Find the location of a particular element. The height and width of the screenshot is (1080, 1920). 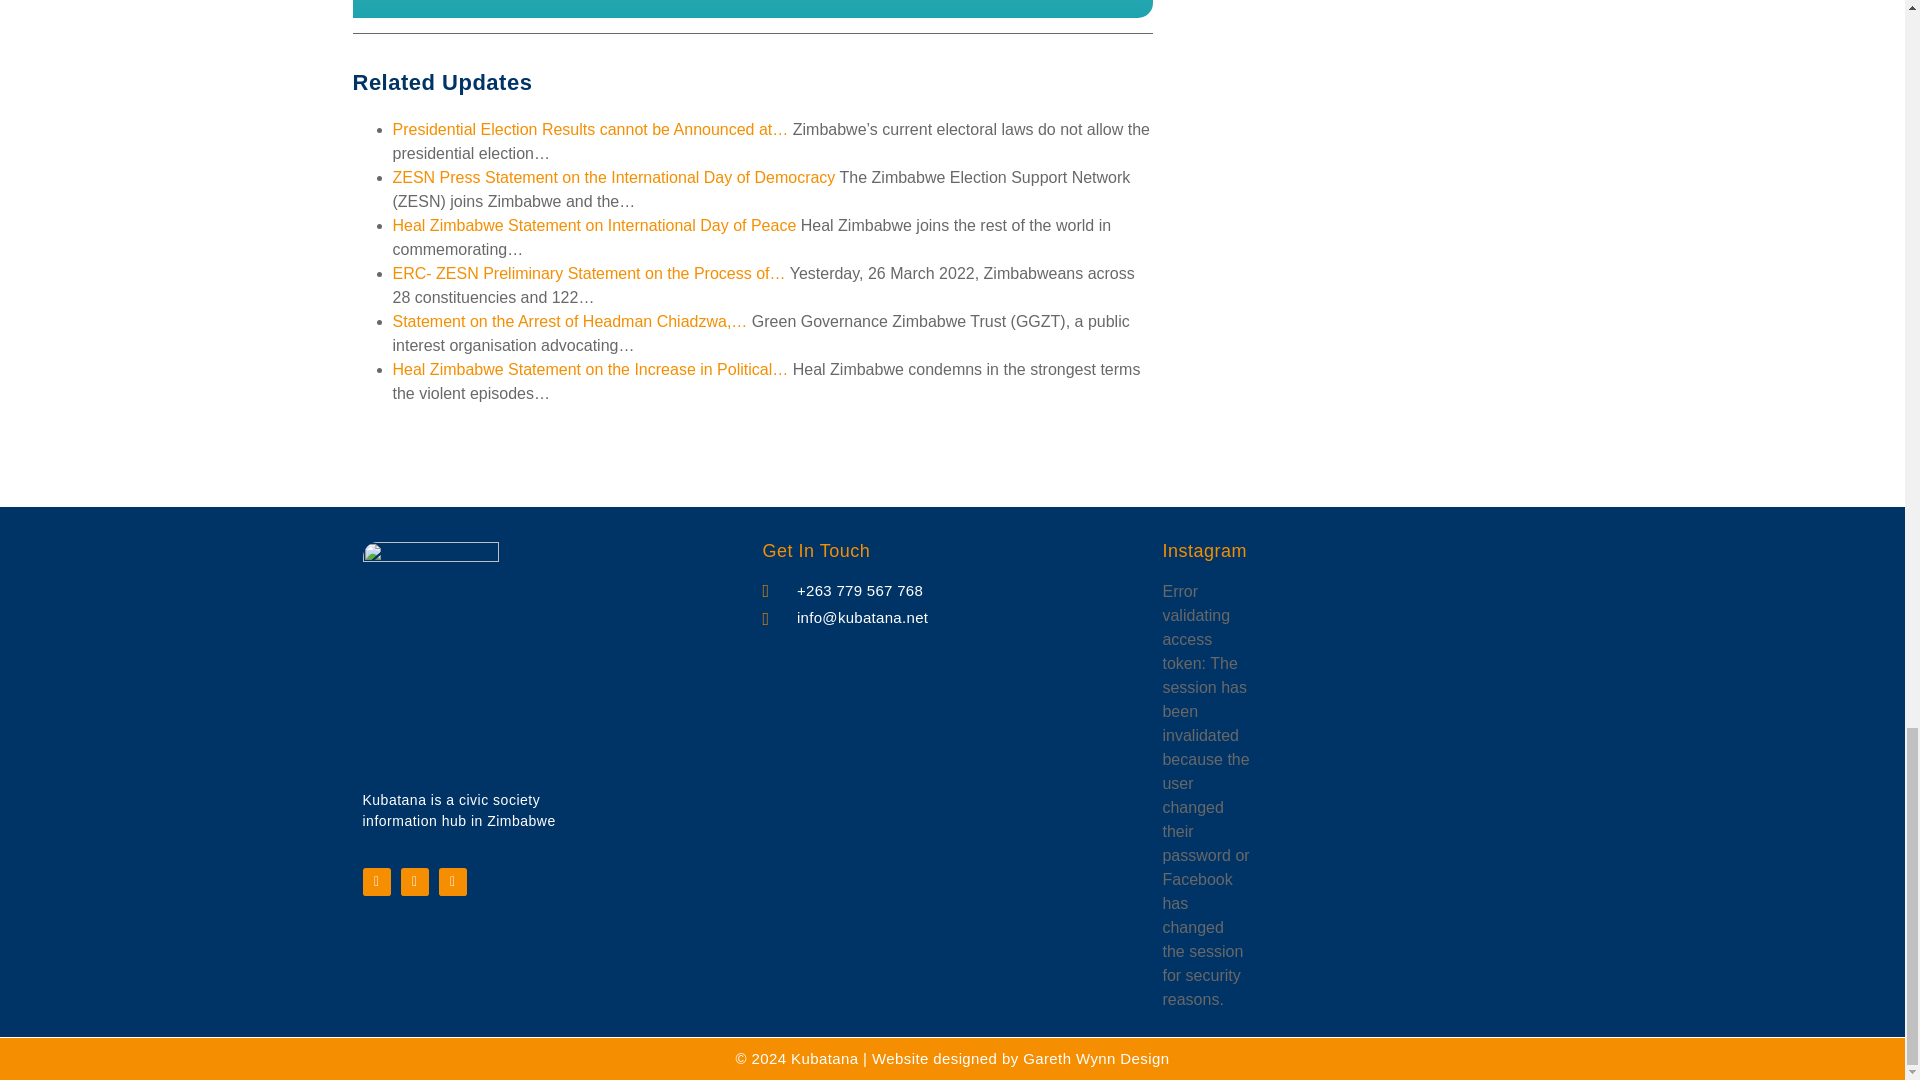

Heal Zimbabwe Statement on International Day of Peace is located at coordinates (594, 226).